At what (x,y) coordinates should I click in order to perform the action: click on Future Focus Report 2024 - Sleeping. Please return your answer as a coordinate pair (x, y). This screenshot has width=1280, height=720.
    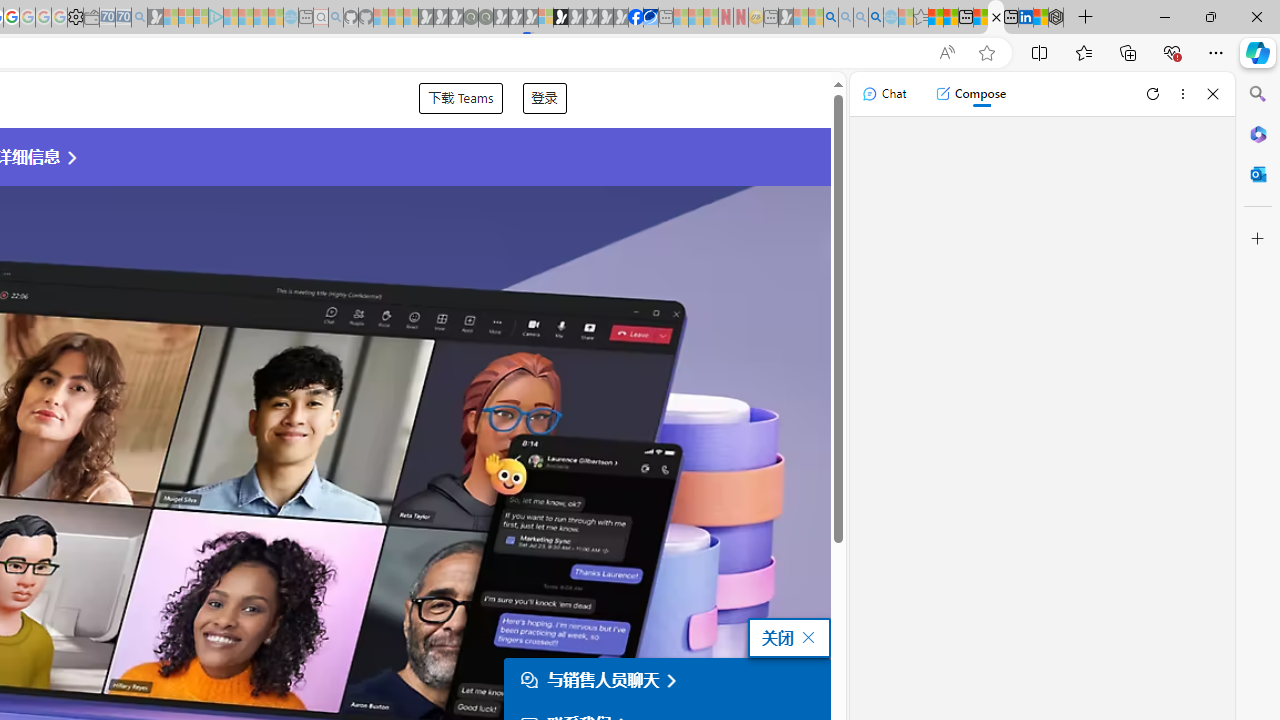
    Looking at the image, I should click on (485, 18).